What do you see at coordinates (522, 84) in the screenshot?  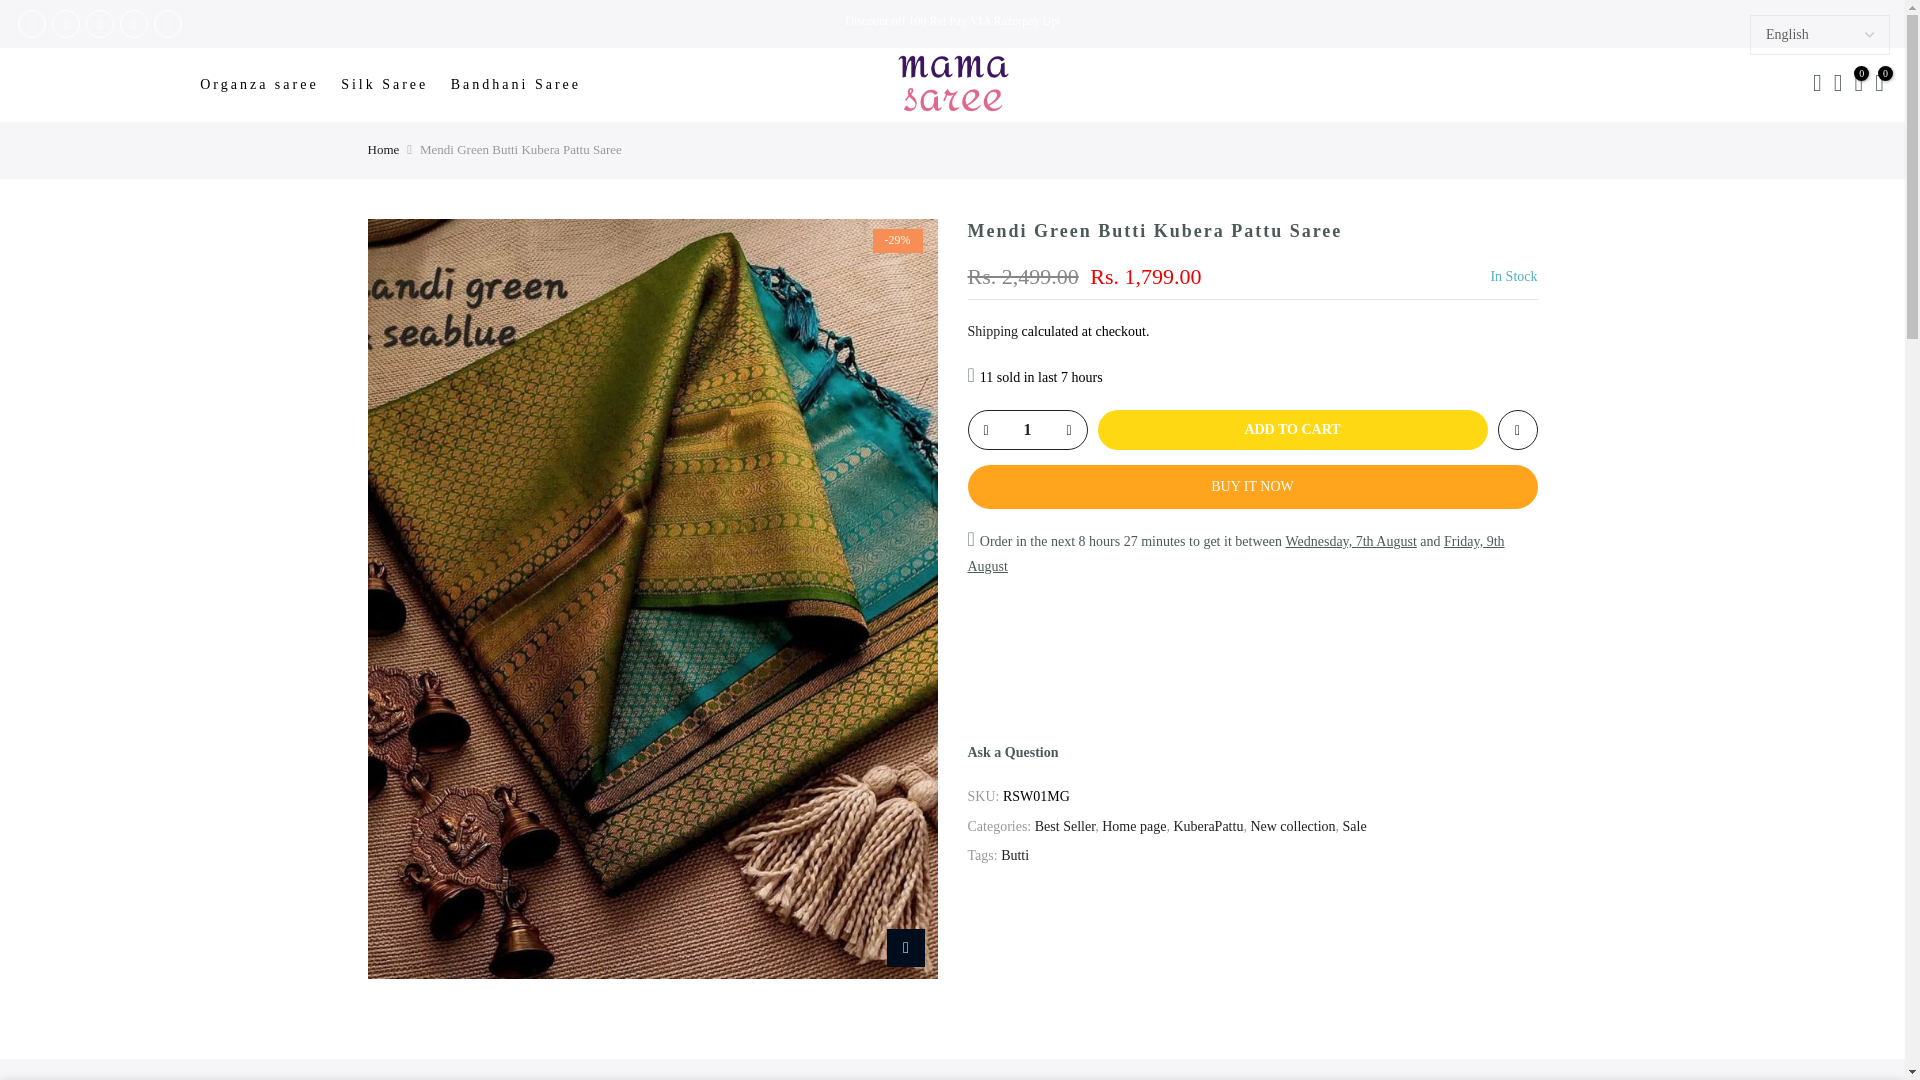 I see `Bandhani Saree` at bounding box center [522, 84].